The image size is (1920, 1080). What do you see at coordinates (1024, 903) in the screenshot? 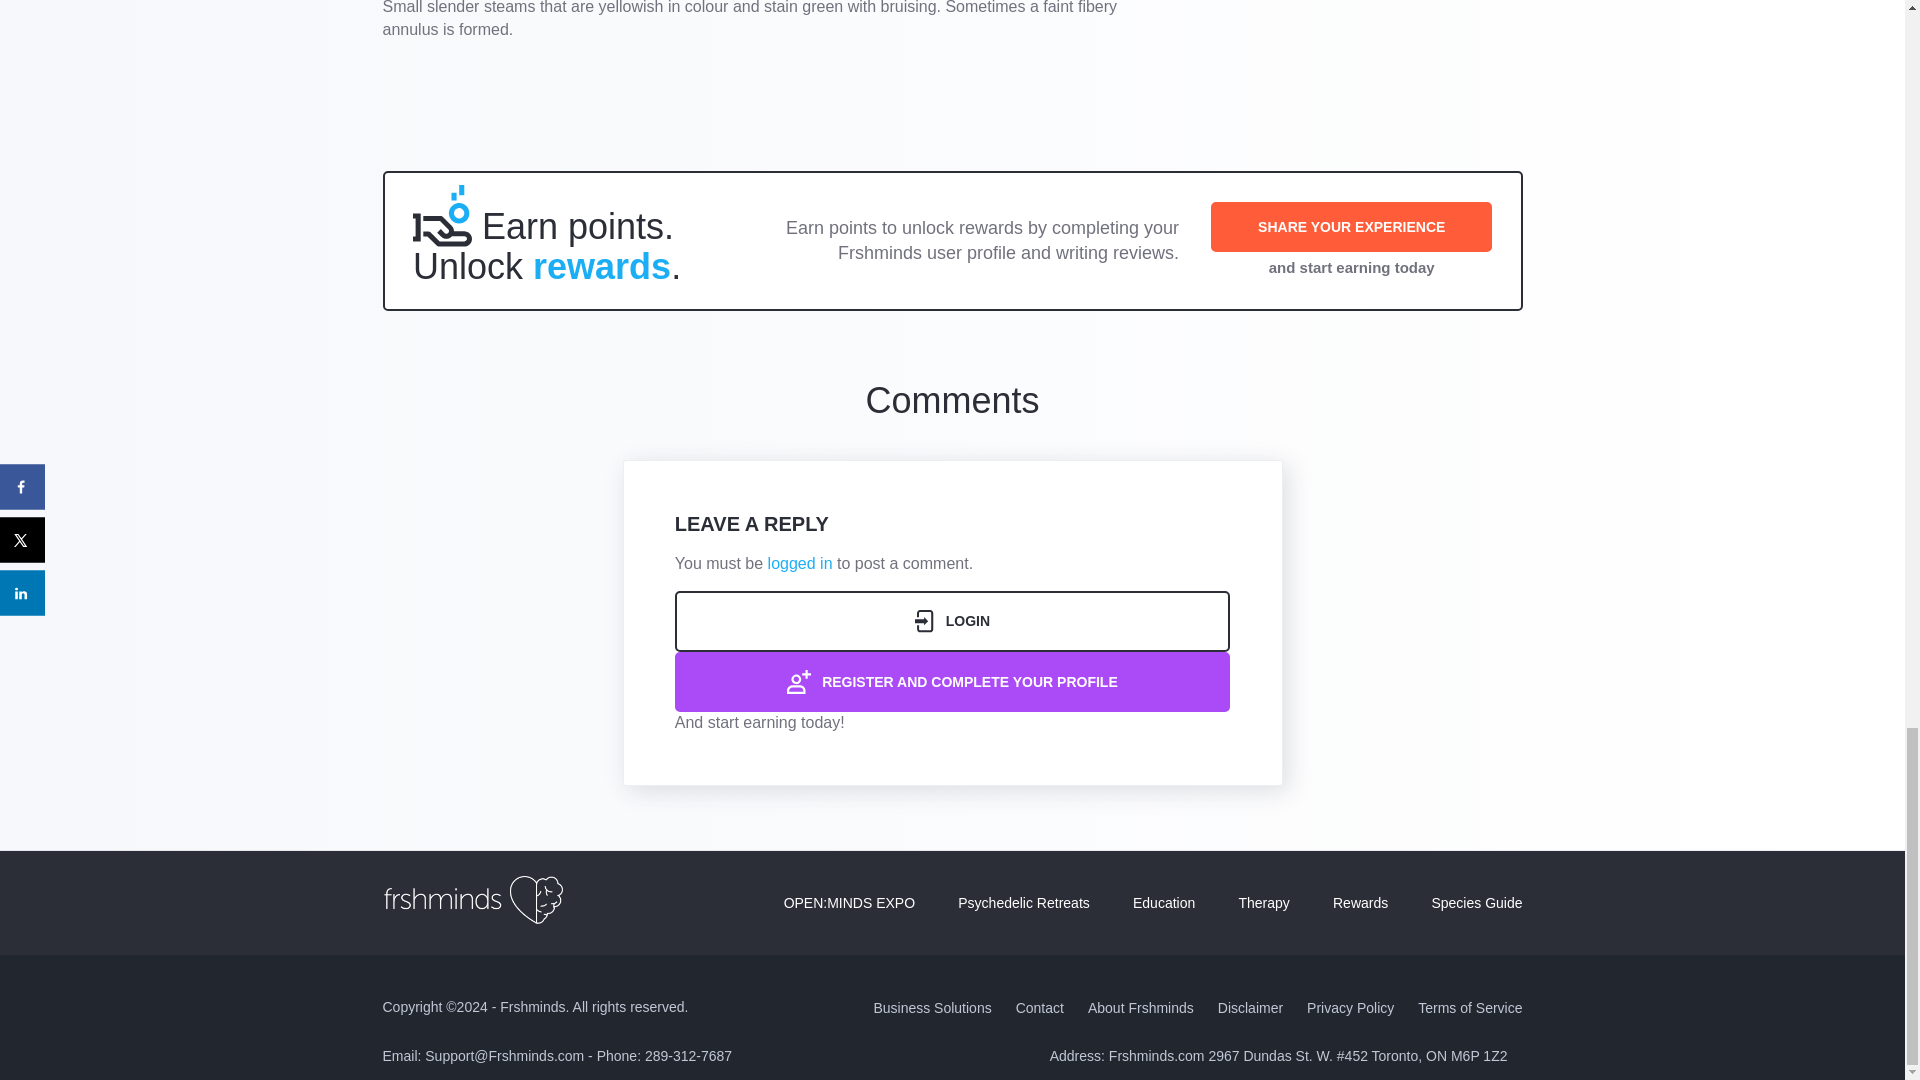
I see `Psychedelic Retreats` at bounding box center [1024, 903].